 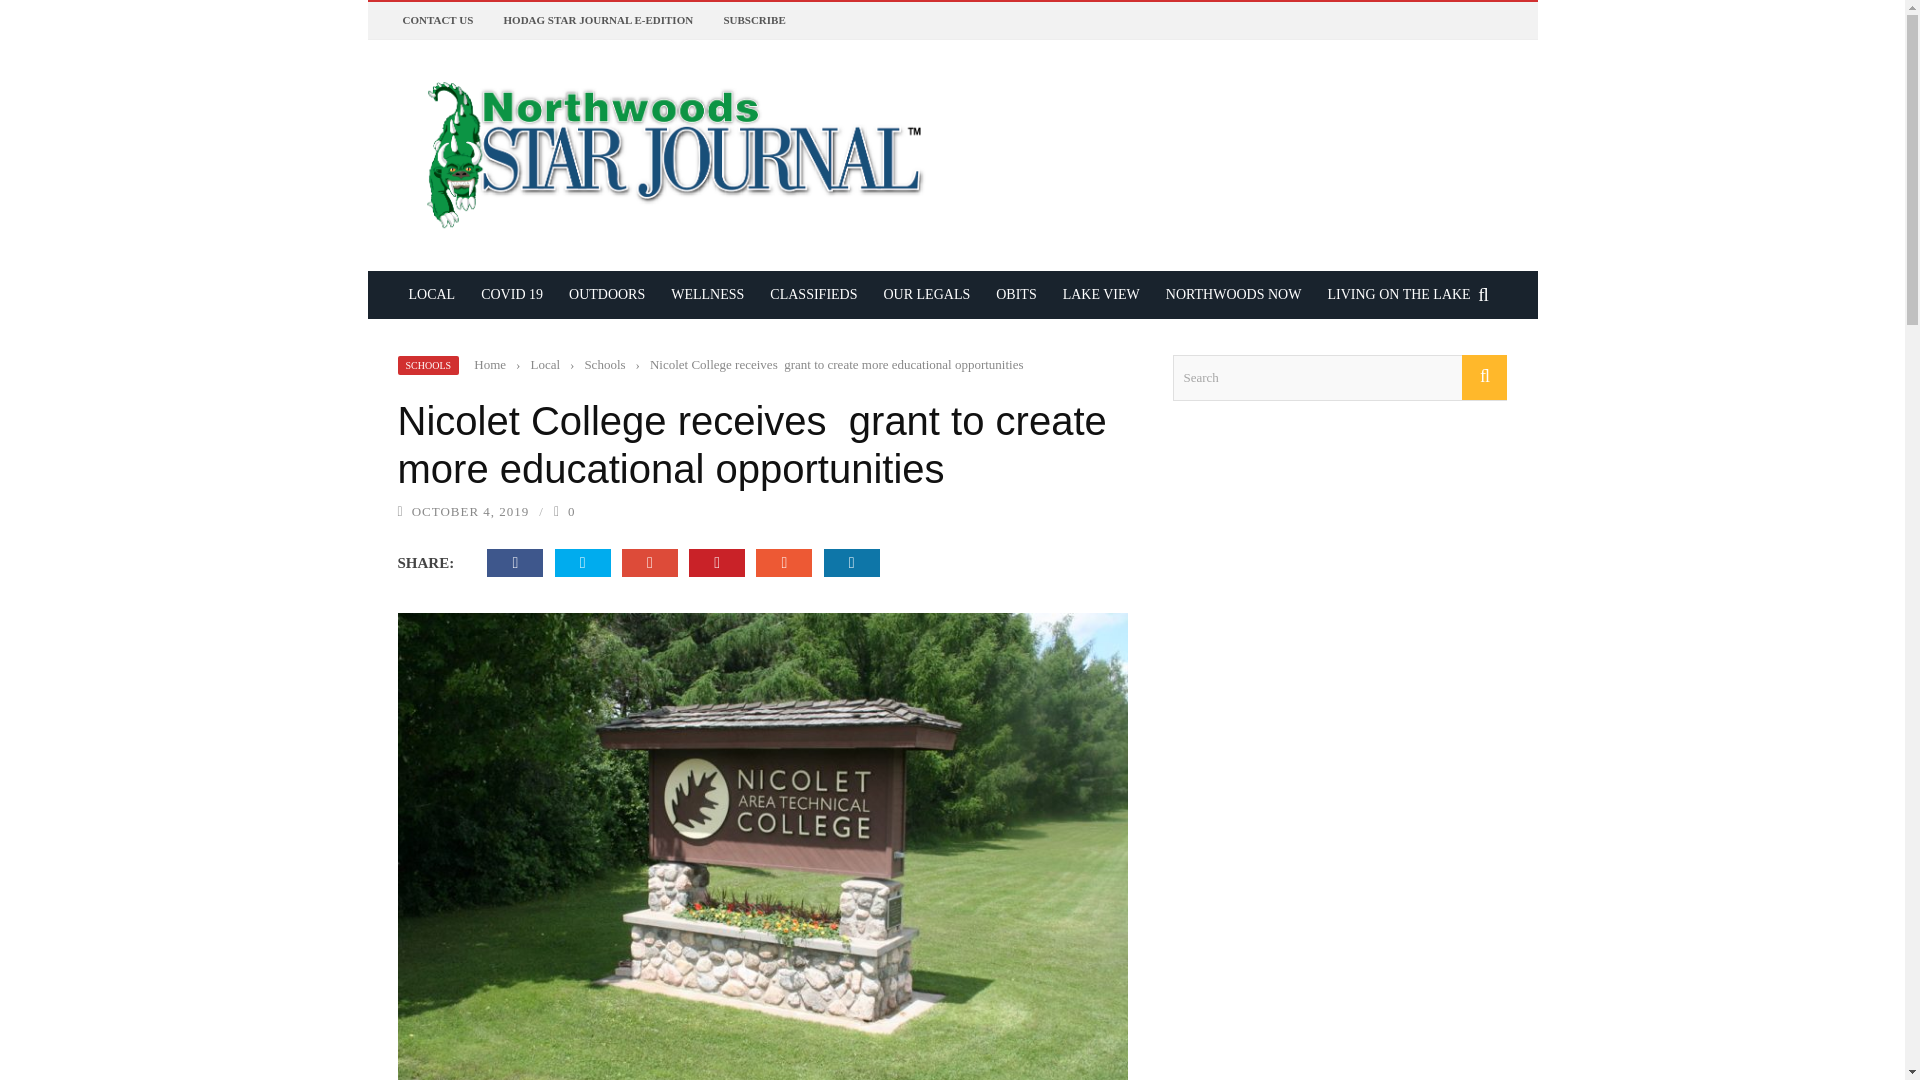 I want to click on LOCAL, so click(x=432, y=294).